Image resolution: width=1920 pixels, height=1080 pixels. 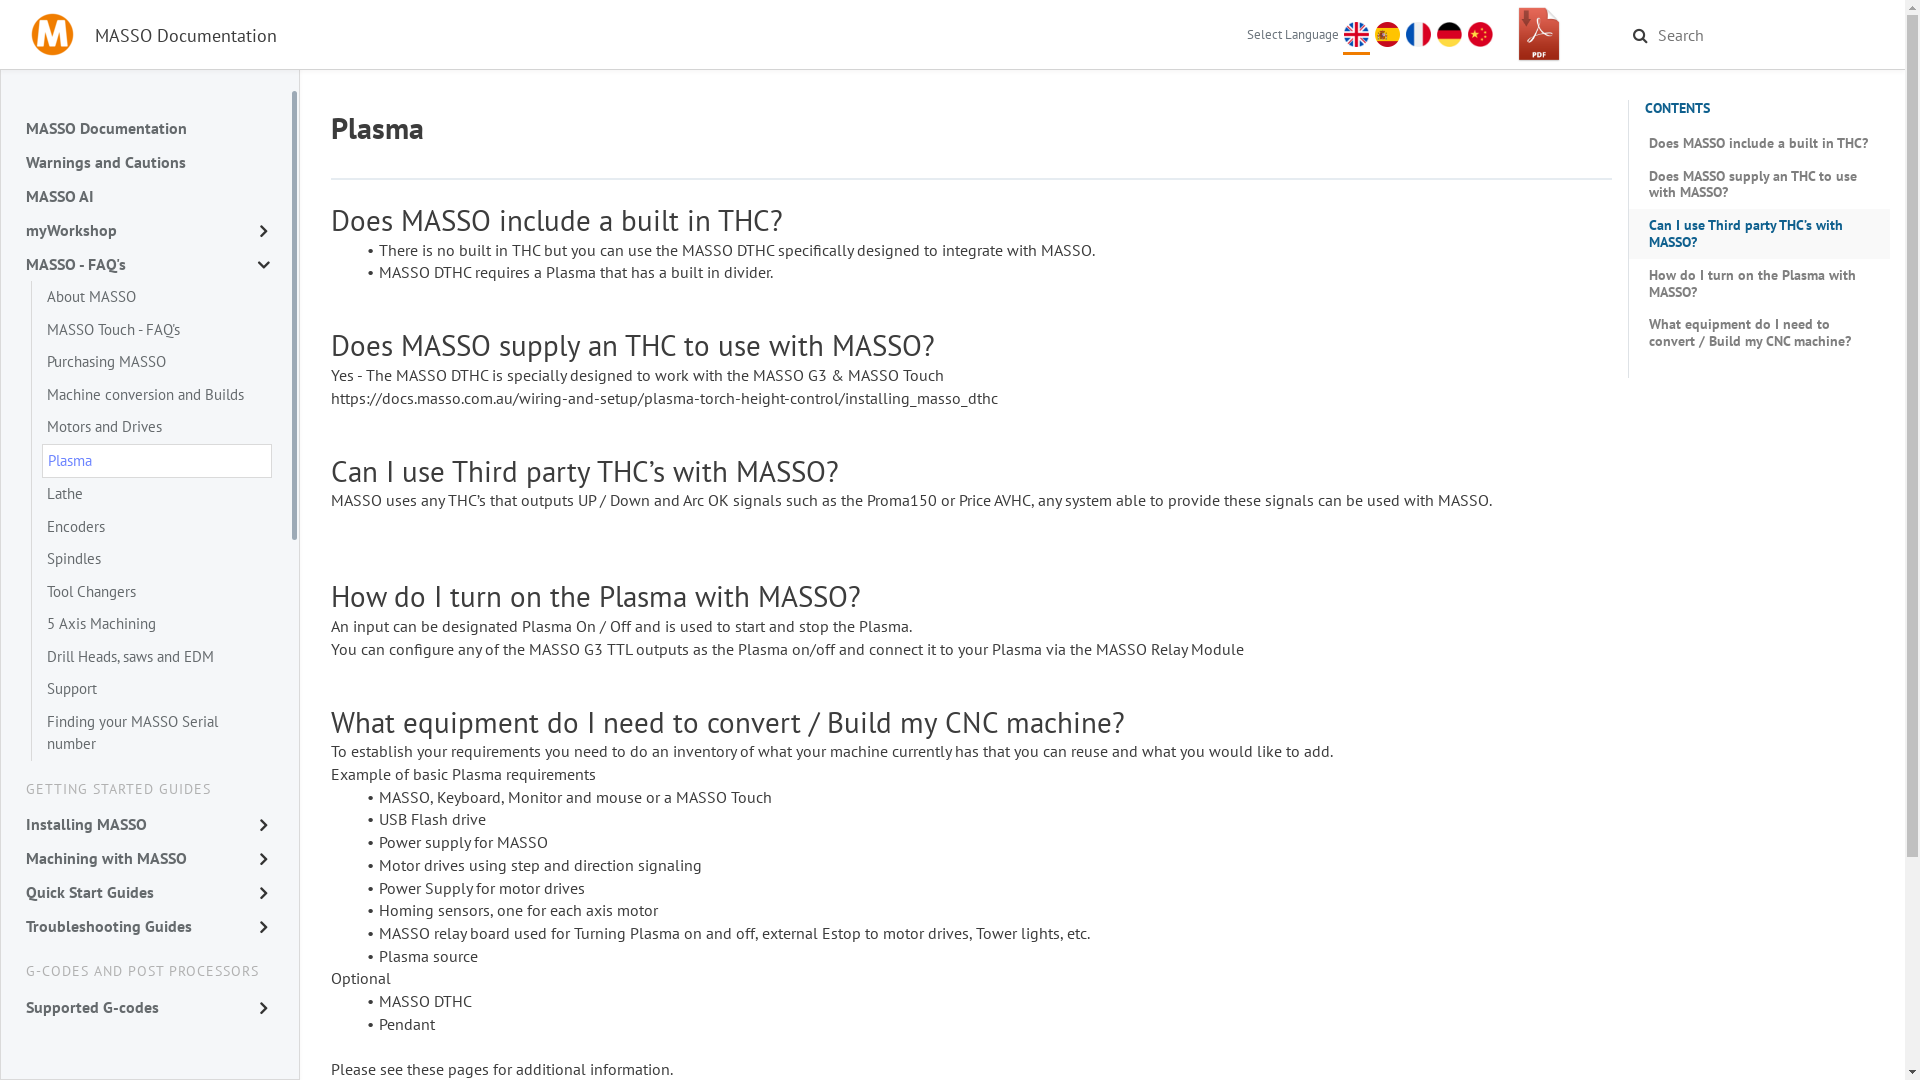 What do you see at coordinates (1448, 34) in the screenshot?
I see `German` at bounding box center [1448, 34].